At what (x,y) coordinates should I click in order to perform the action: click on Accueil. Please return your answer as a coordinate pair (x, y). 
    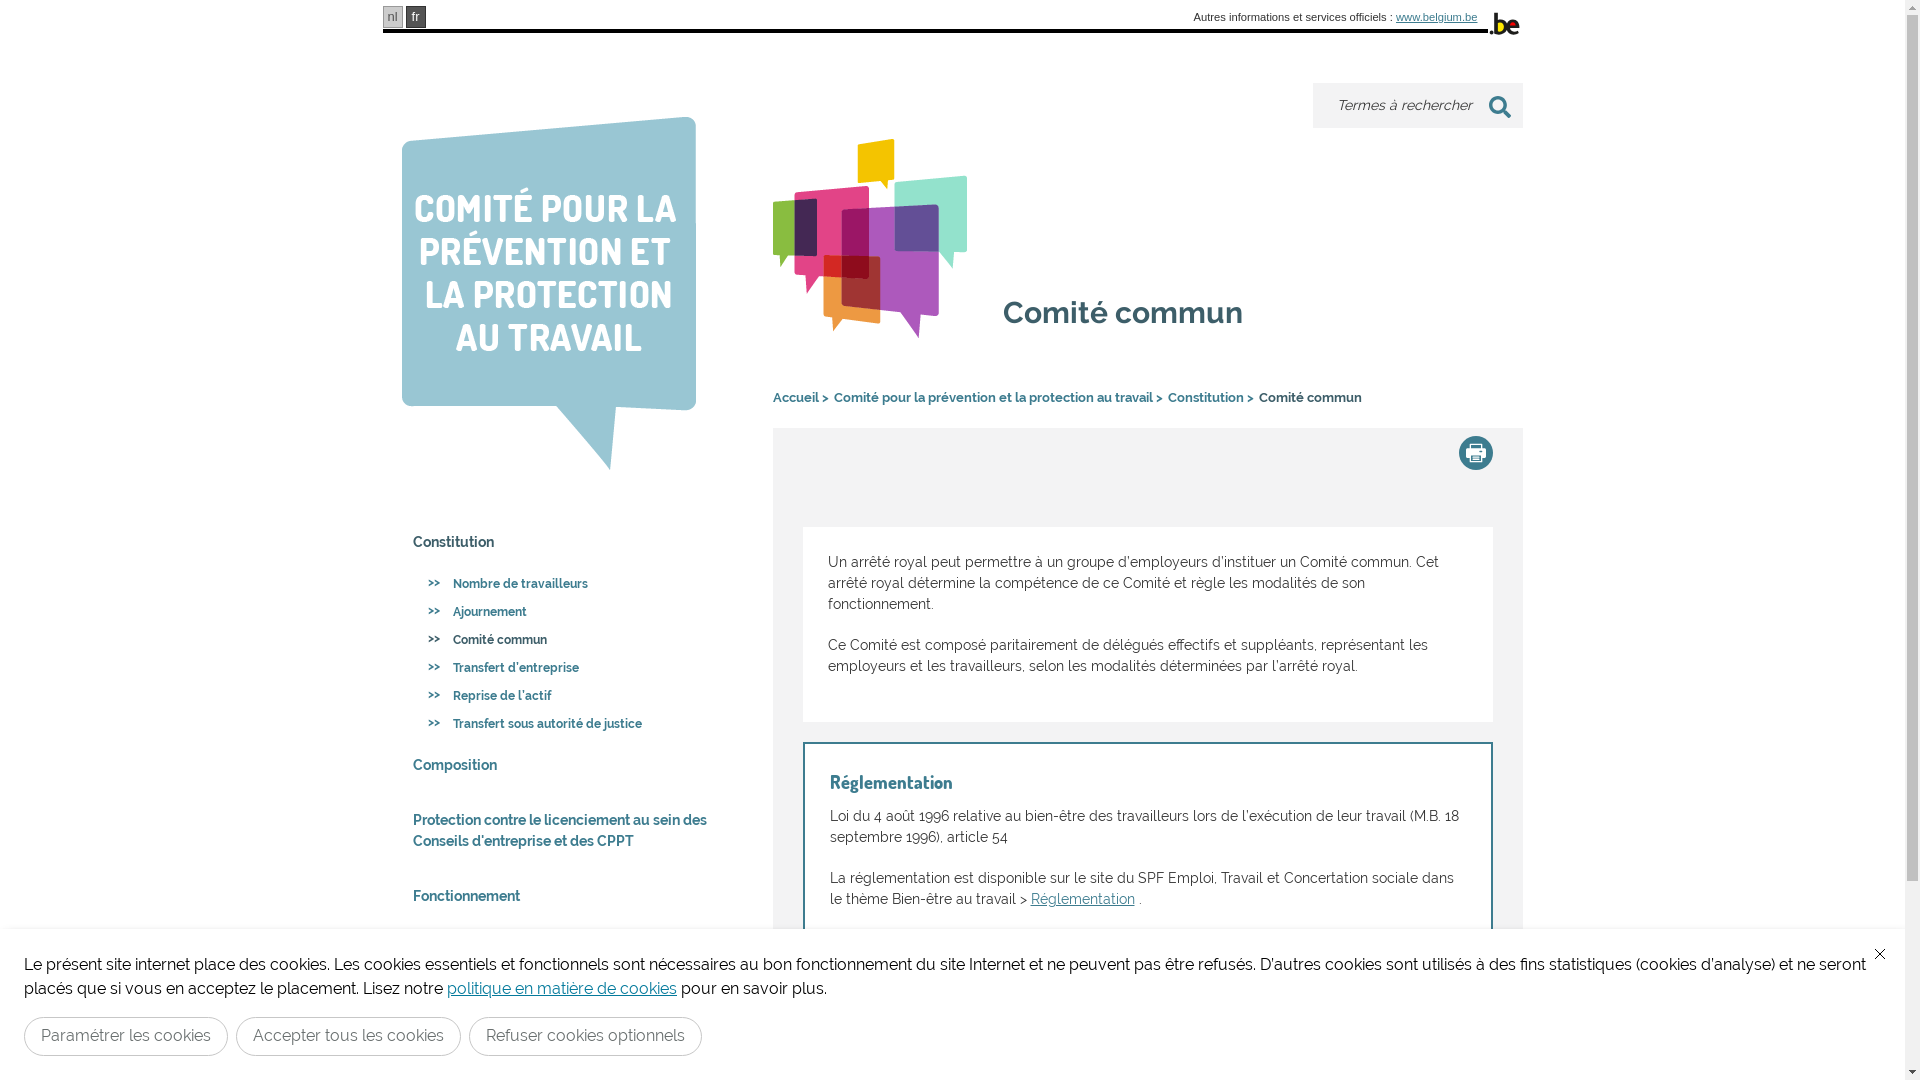
    Looking at the image, I should click on (801, 398).